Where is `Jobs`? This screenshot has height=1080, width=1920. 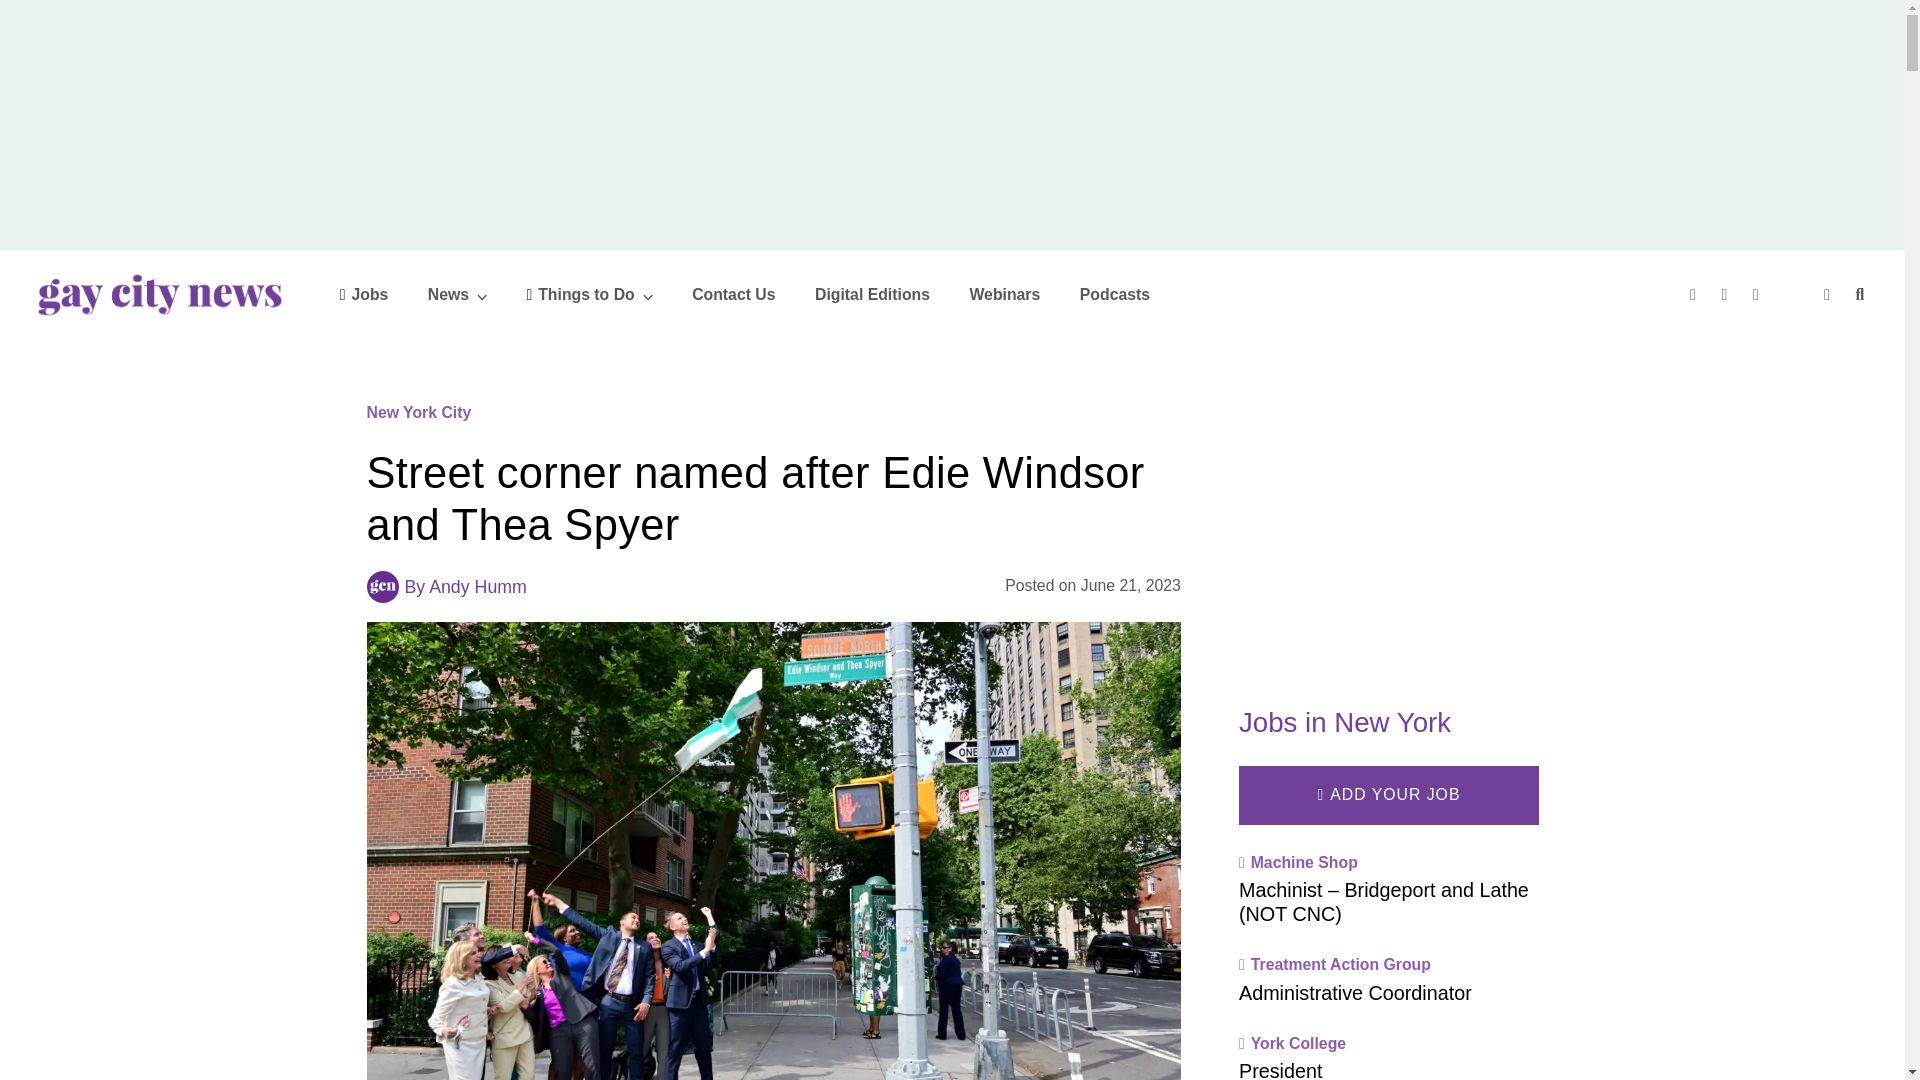 Jobs is located at coordinates (364, 294).